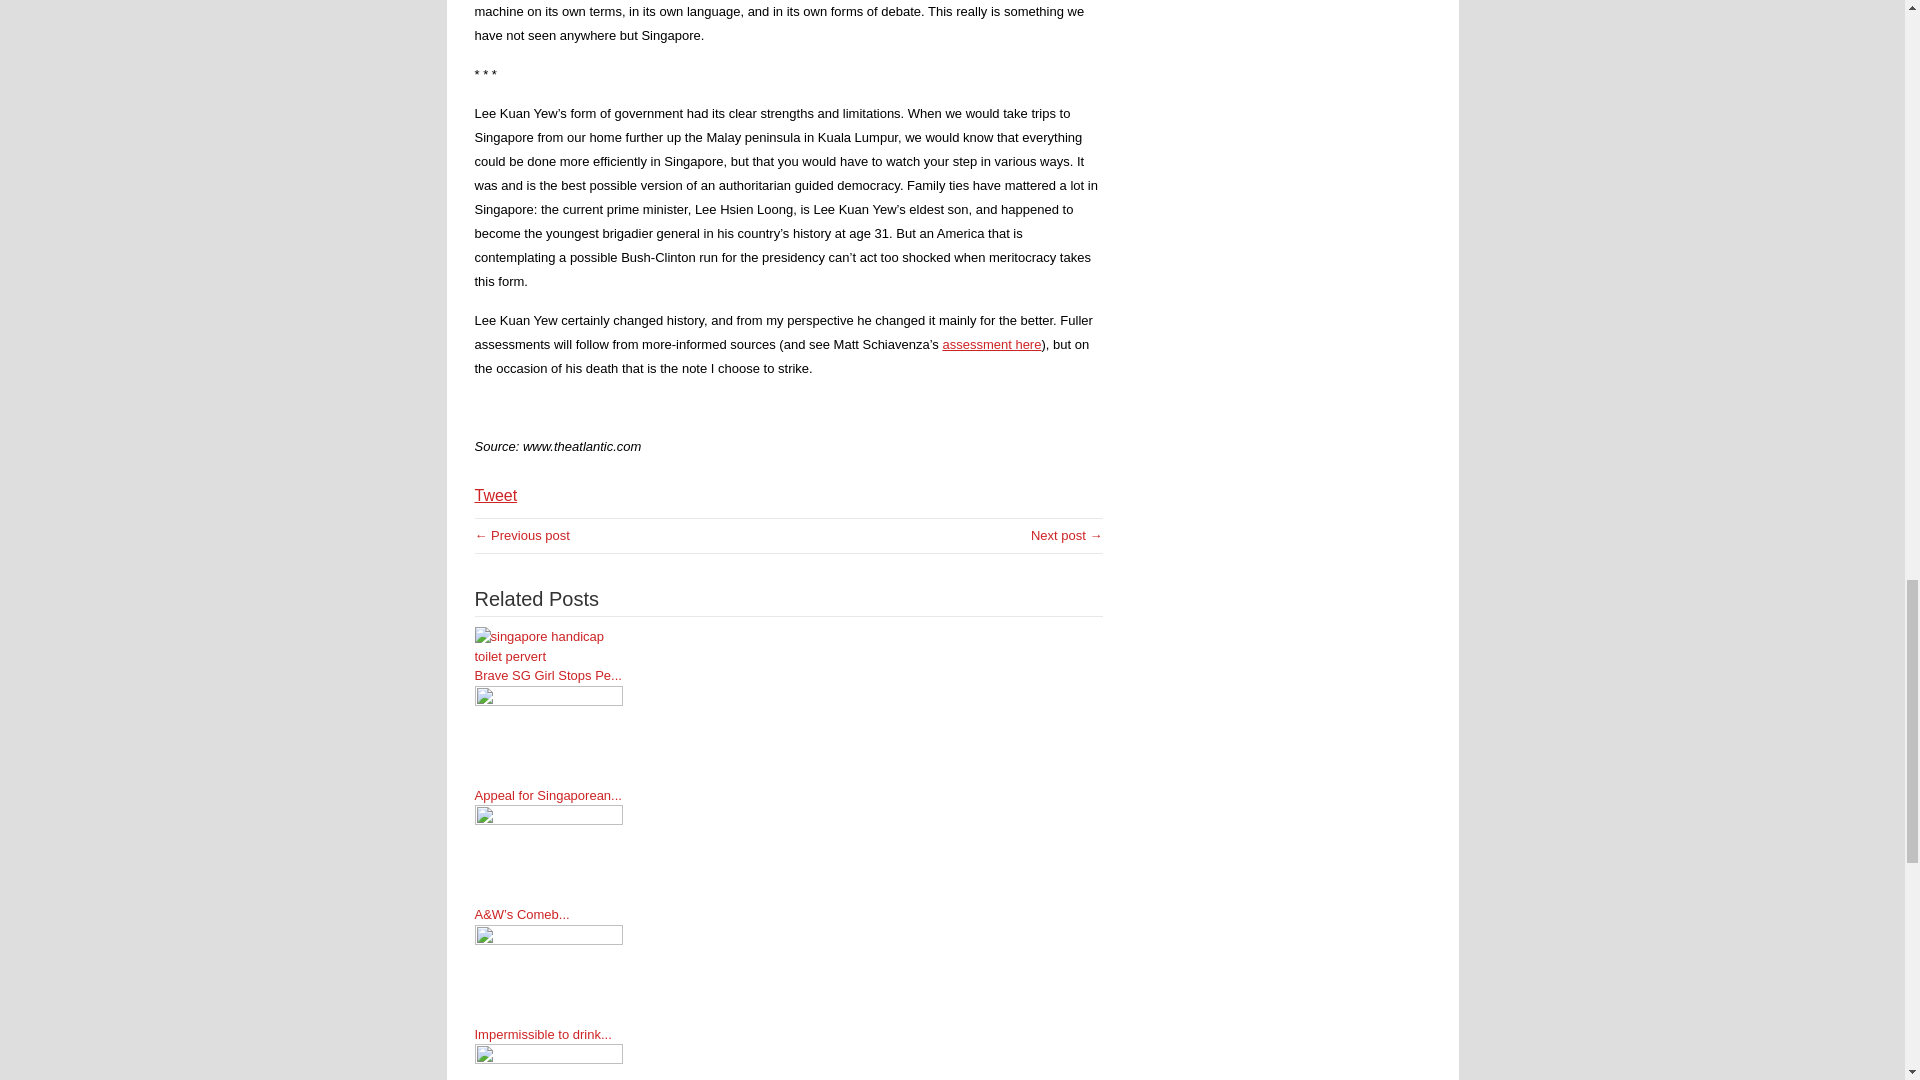  What do you see at coordinates (548, 796) in the screenshot?
I see `Appeal for Singaporean...` at bounding box center [548, 796].